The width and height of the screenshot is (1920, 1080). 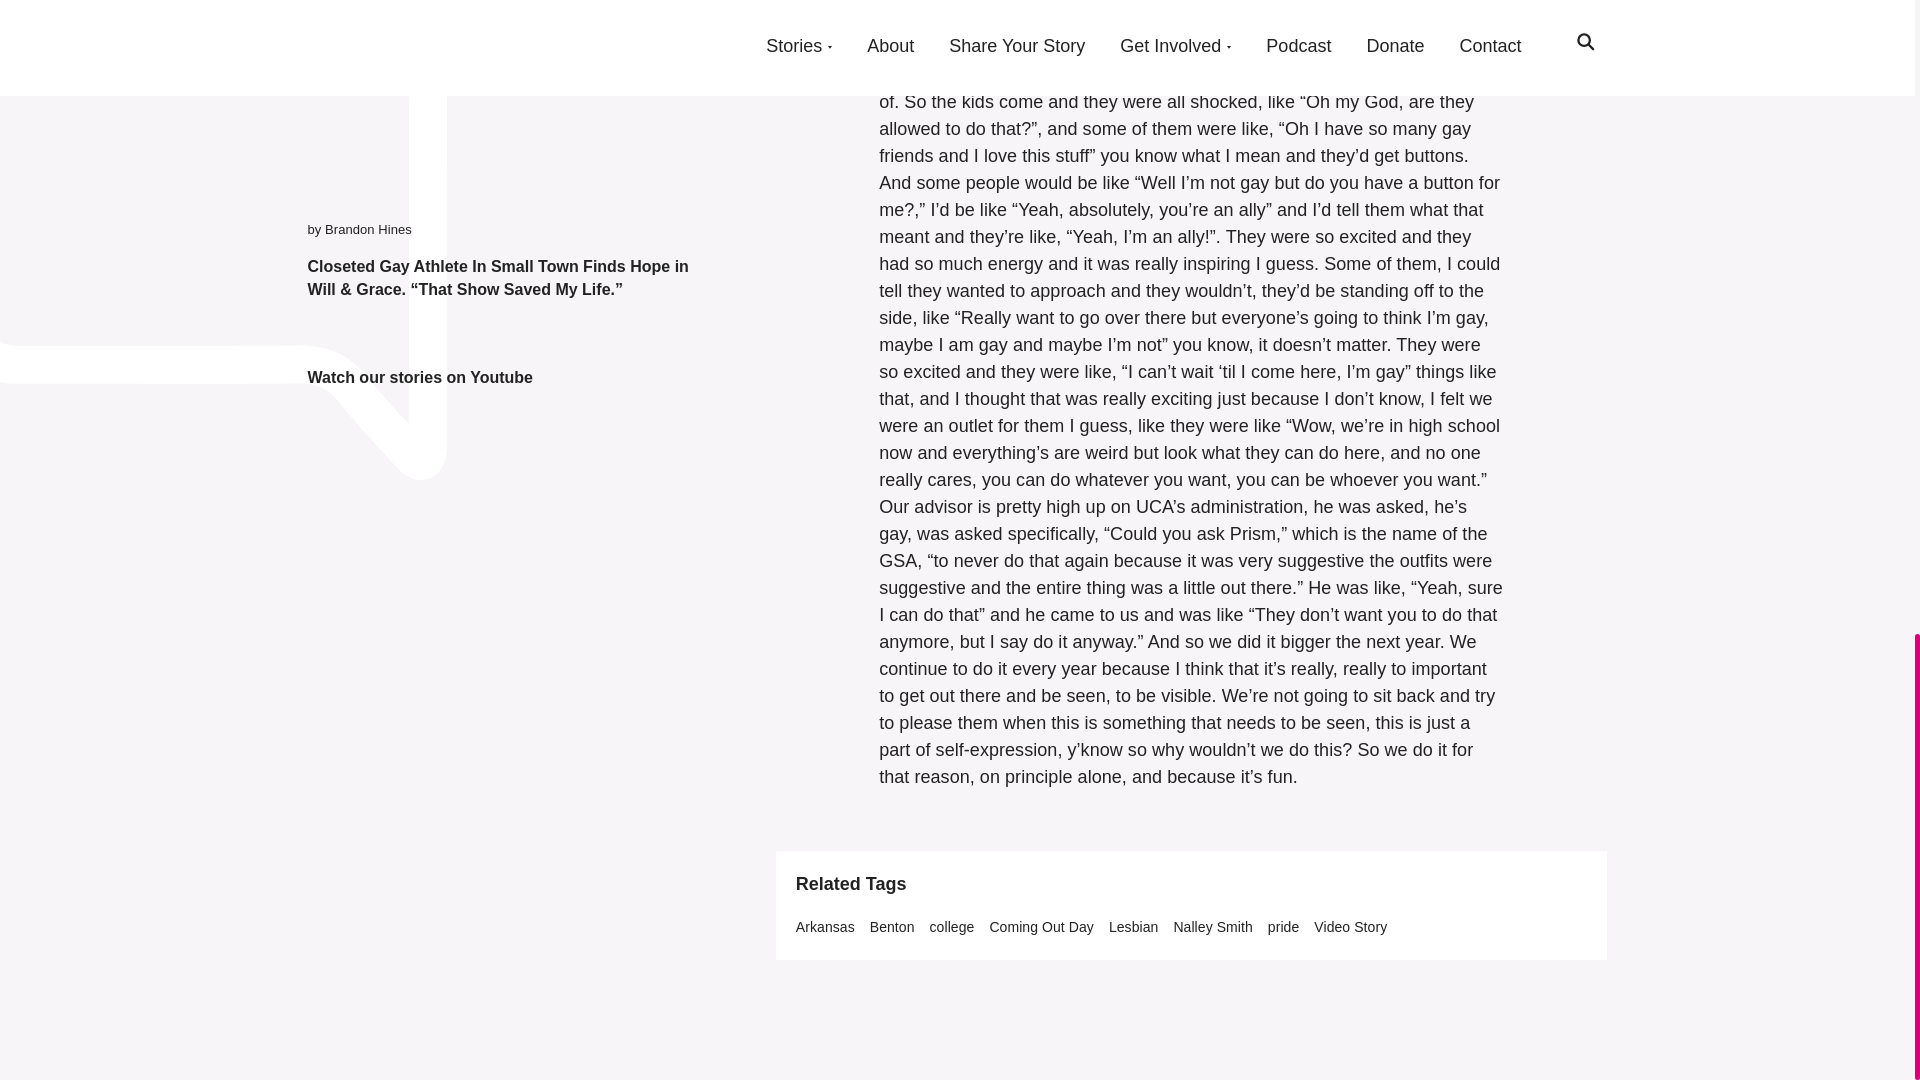 I want to click on Coming Out Day, so click(x=1040, y=927).